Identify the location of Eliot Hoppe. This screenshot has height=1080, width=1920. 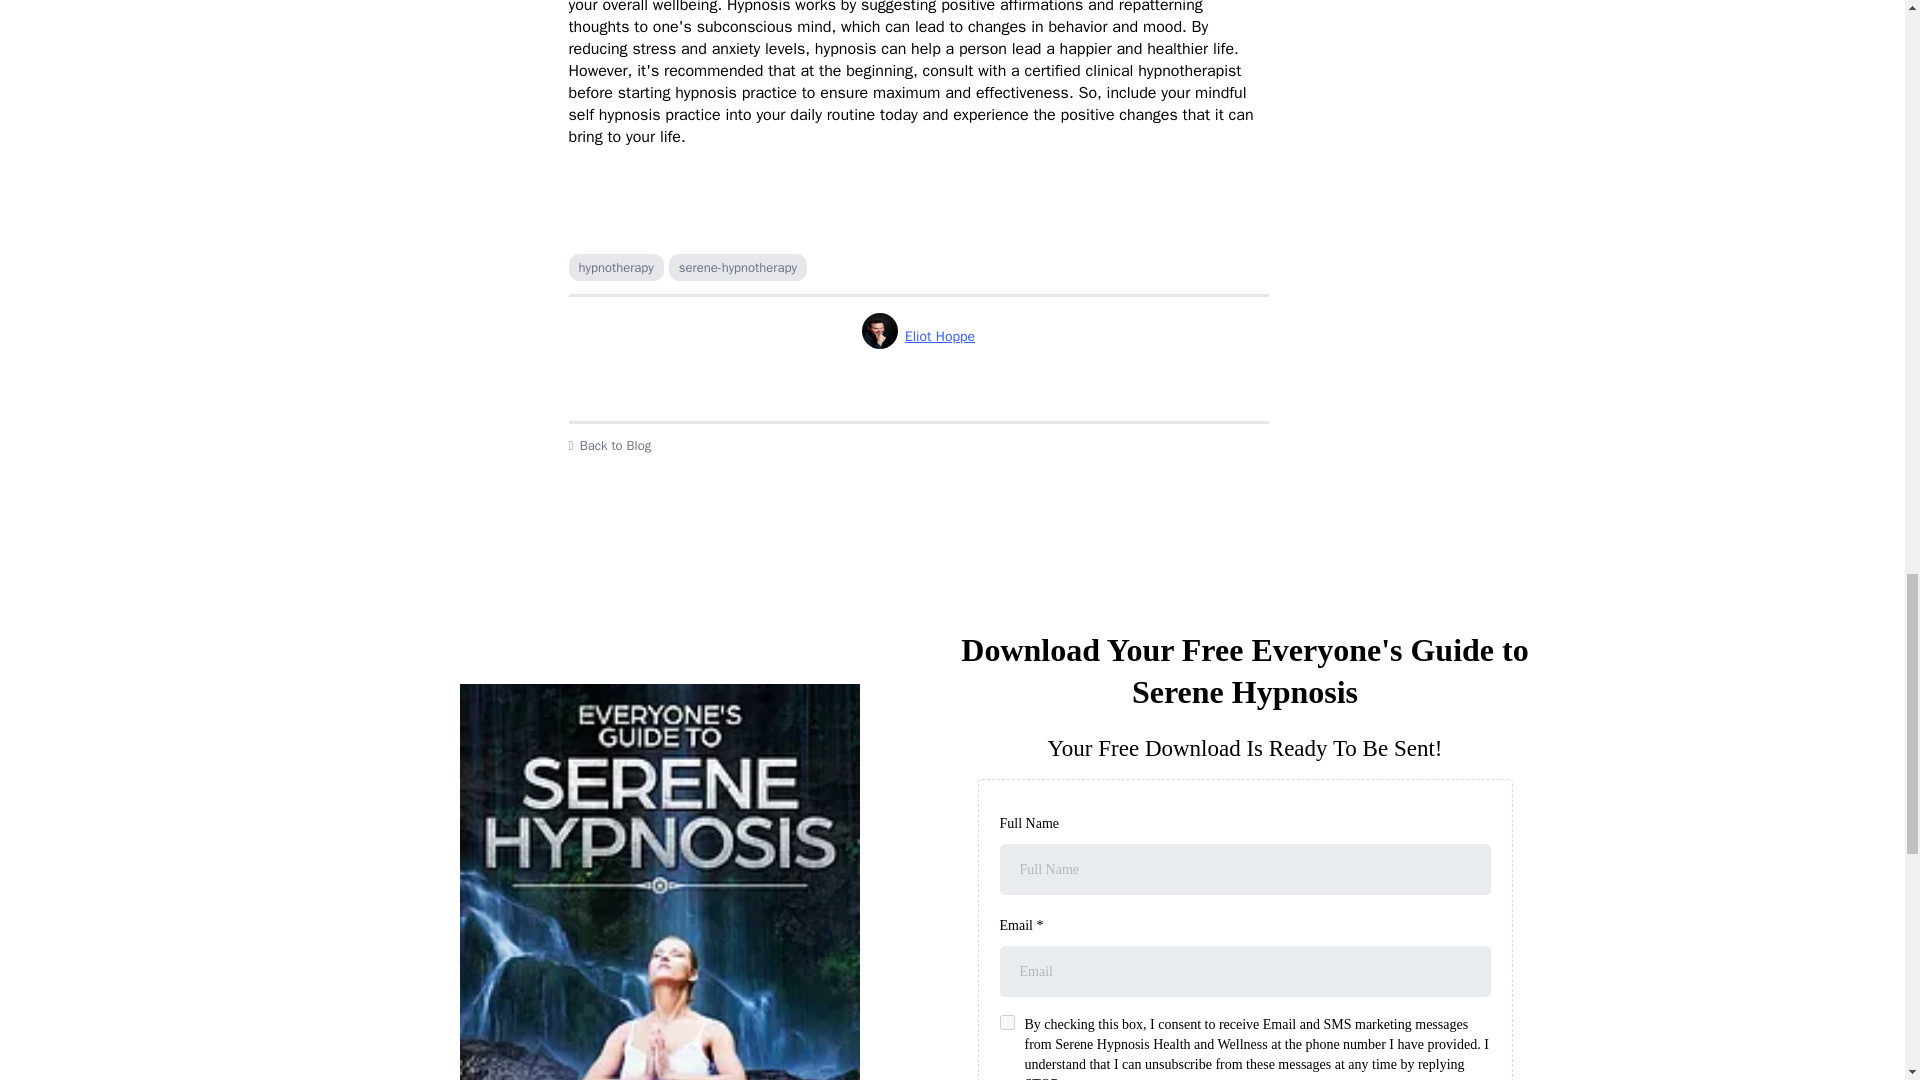
(918, 336).